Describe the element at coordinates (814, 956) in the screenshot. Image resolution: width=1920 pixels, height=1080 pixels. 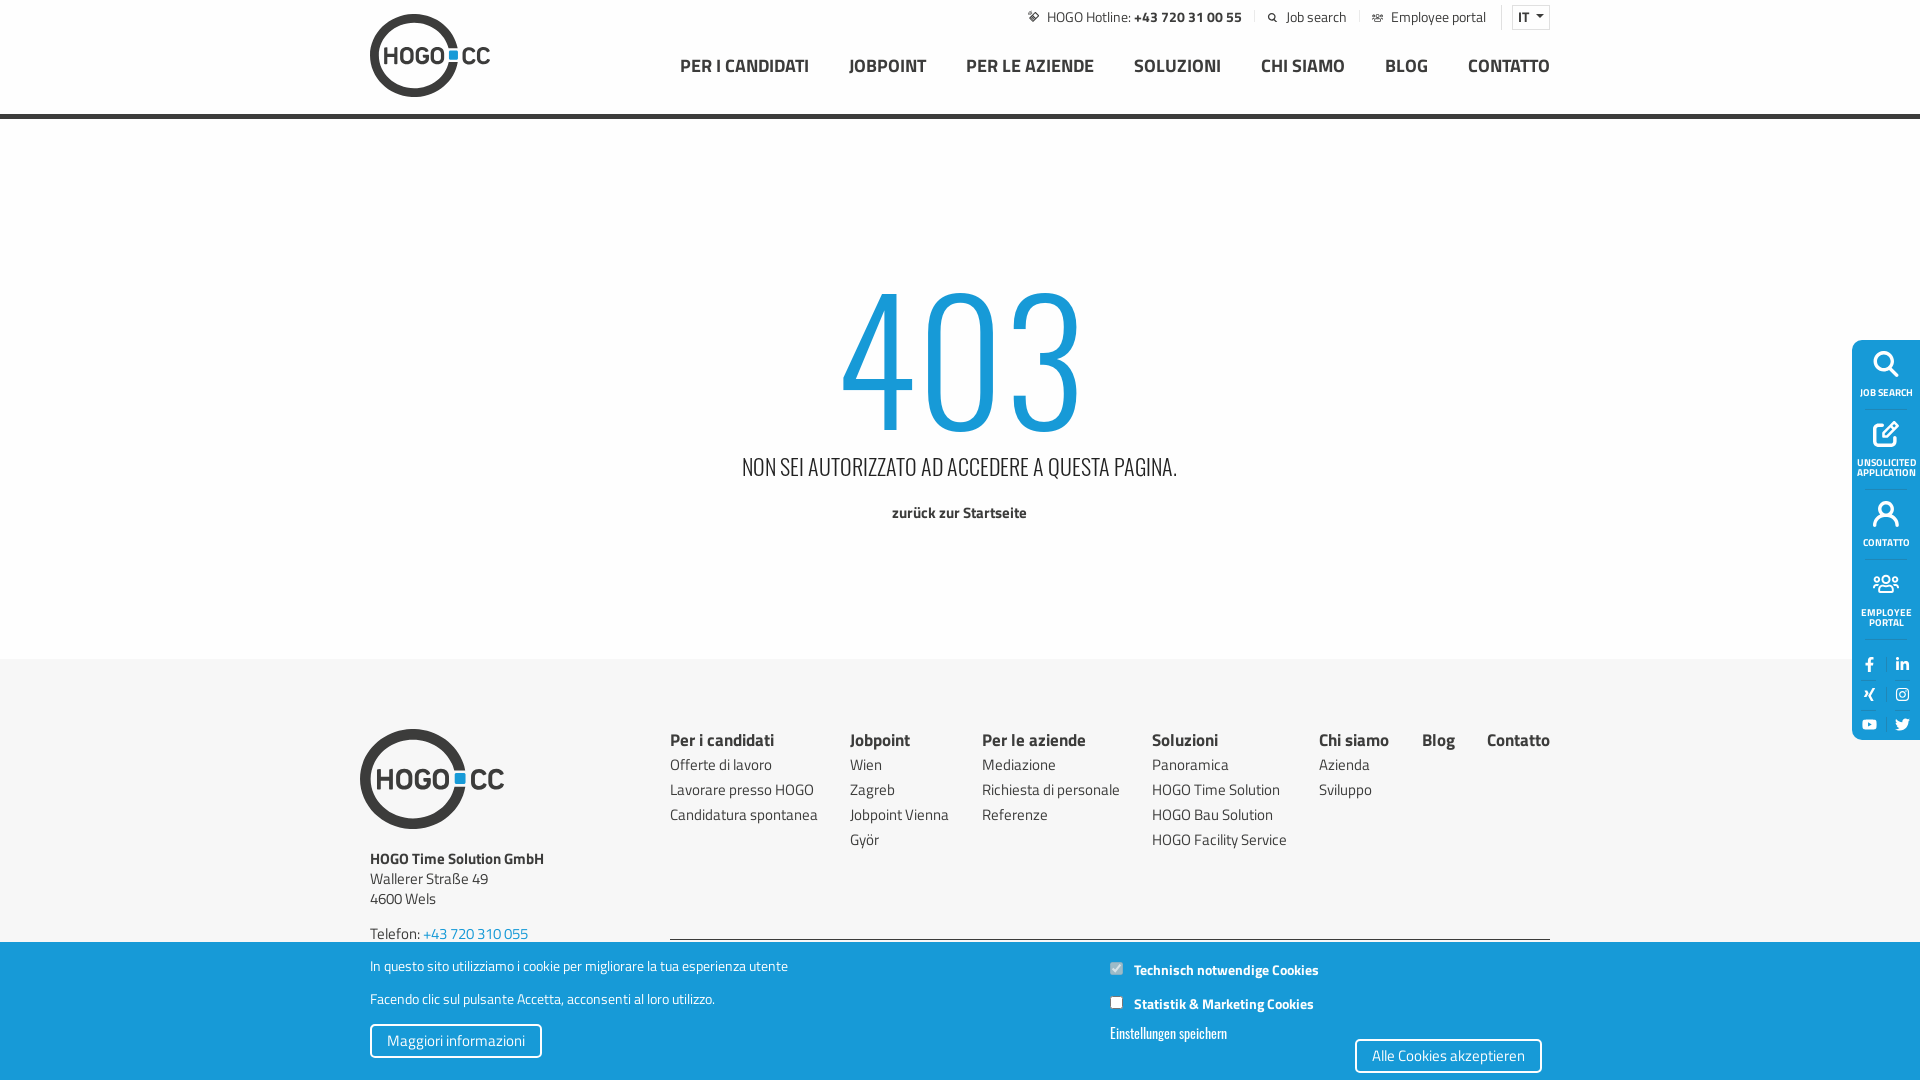
I see `Follow us on YouTube` at that location.